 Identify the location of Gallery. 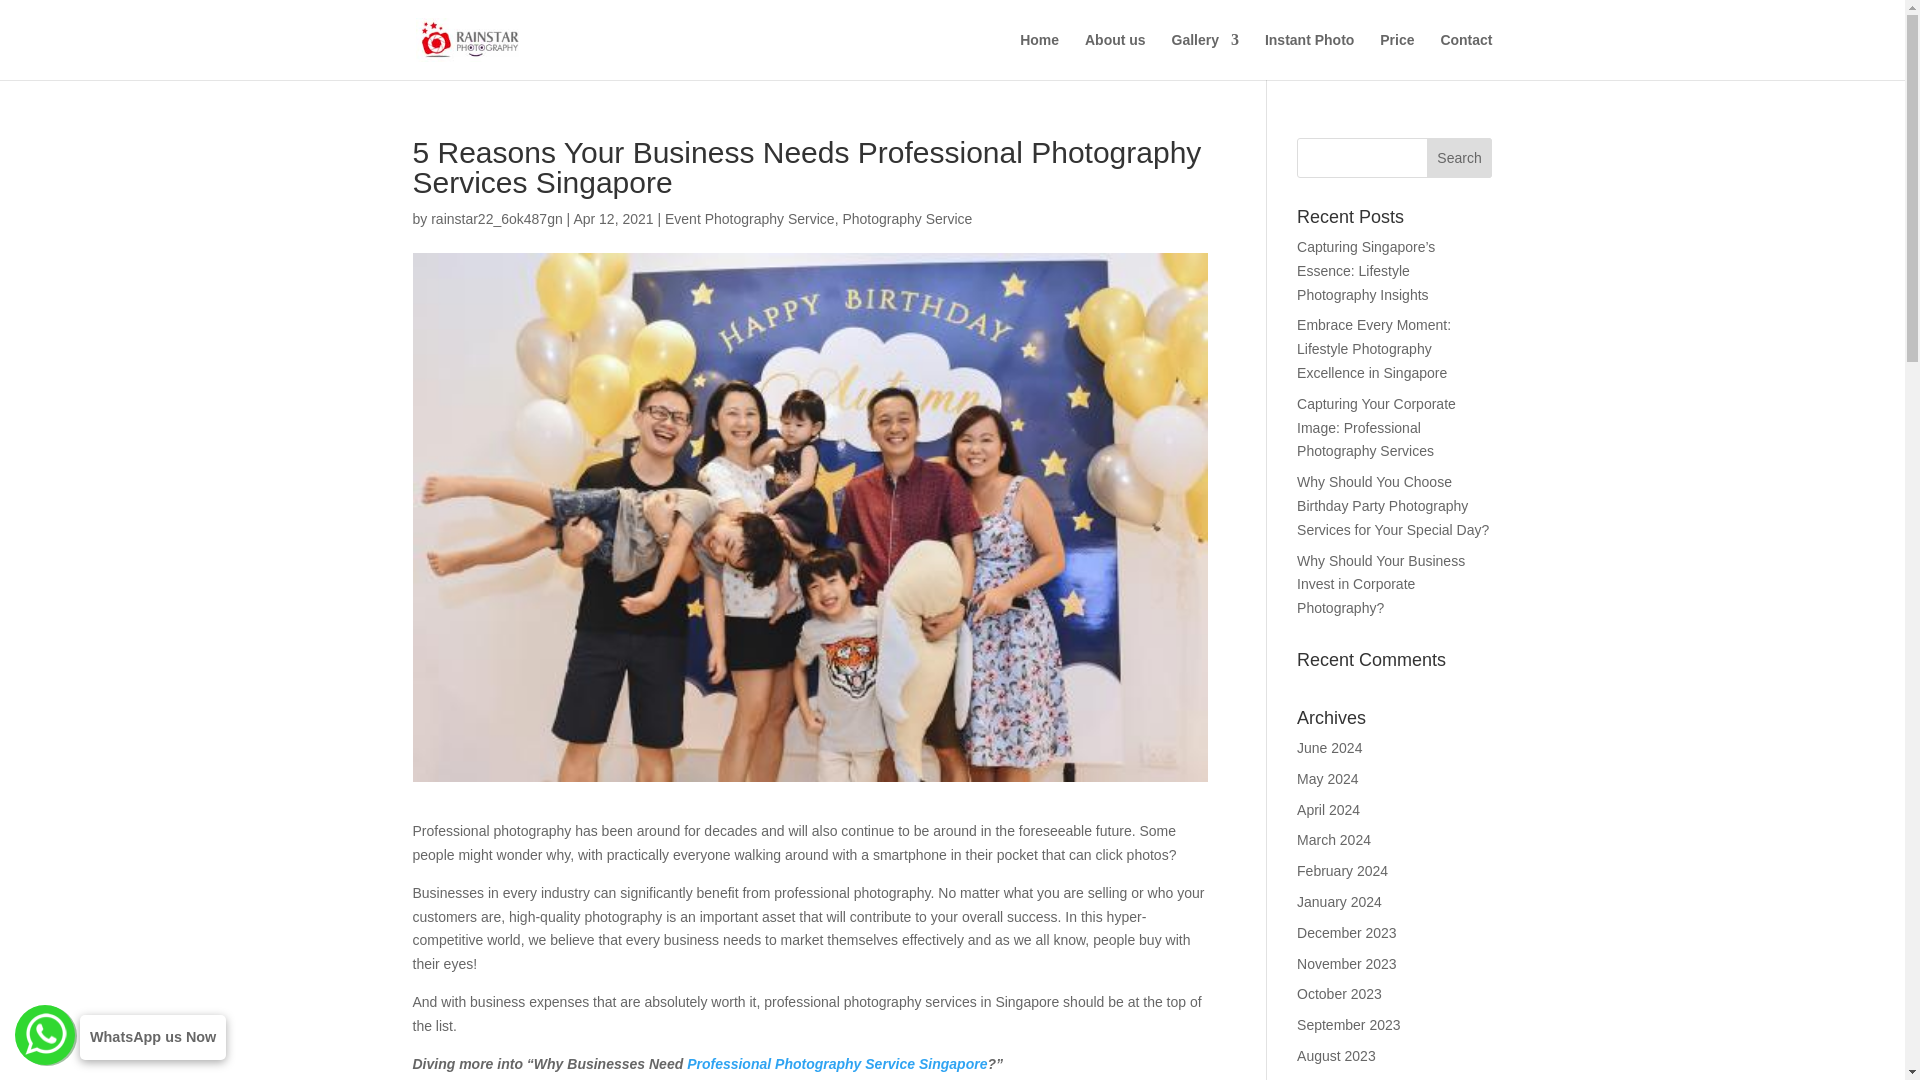
(1204, 56).